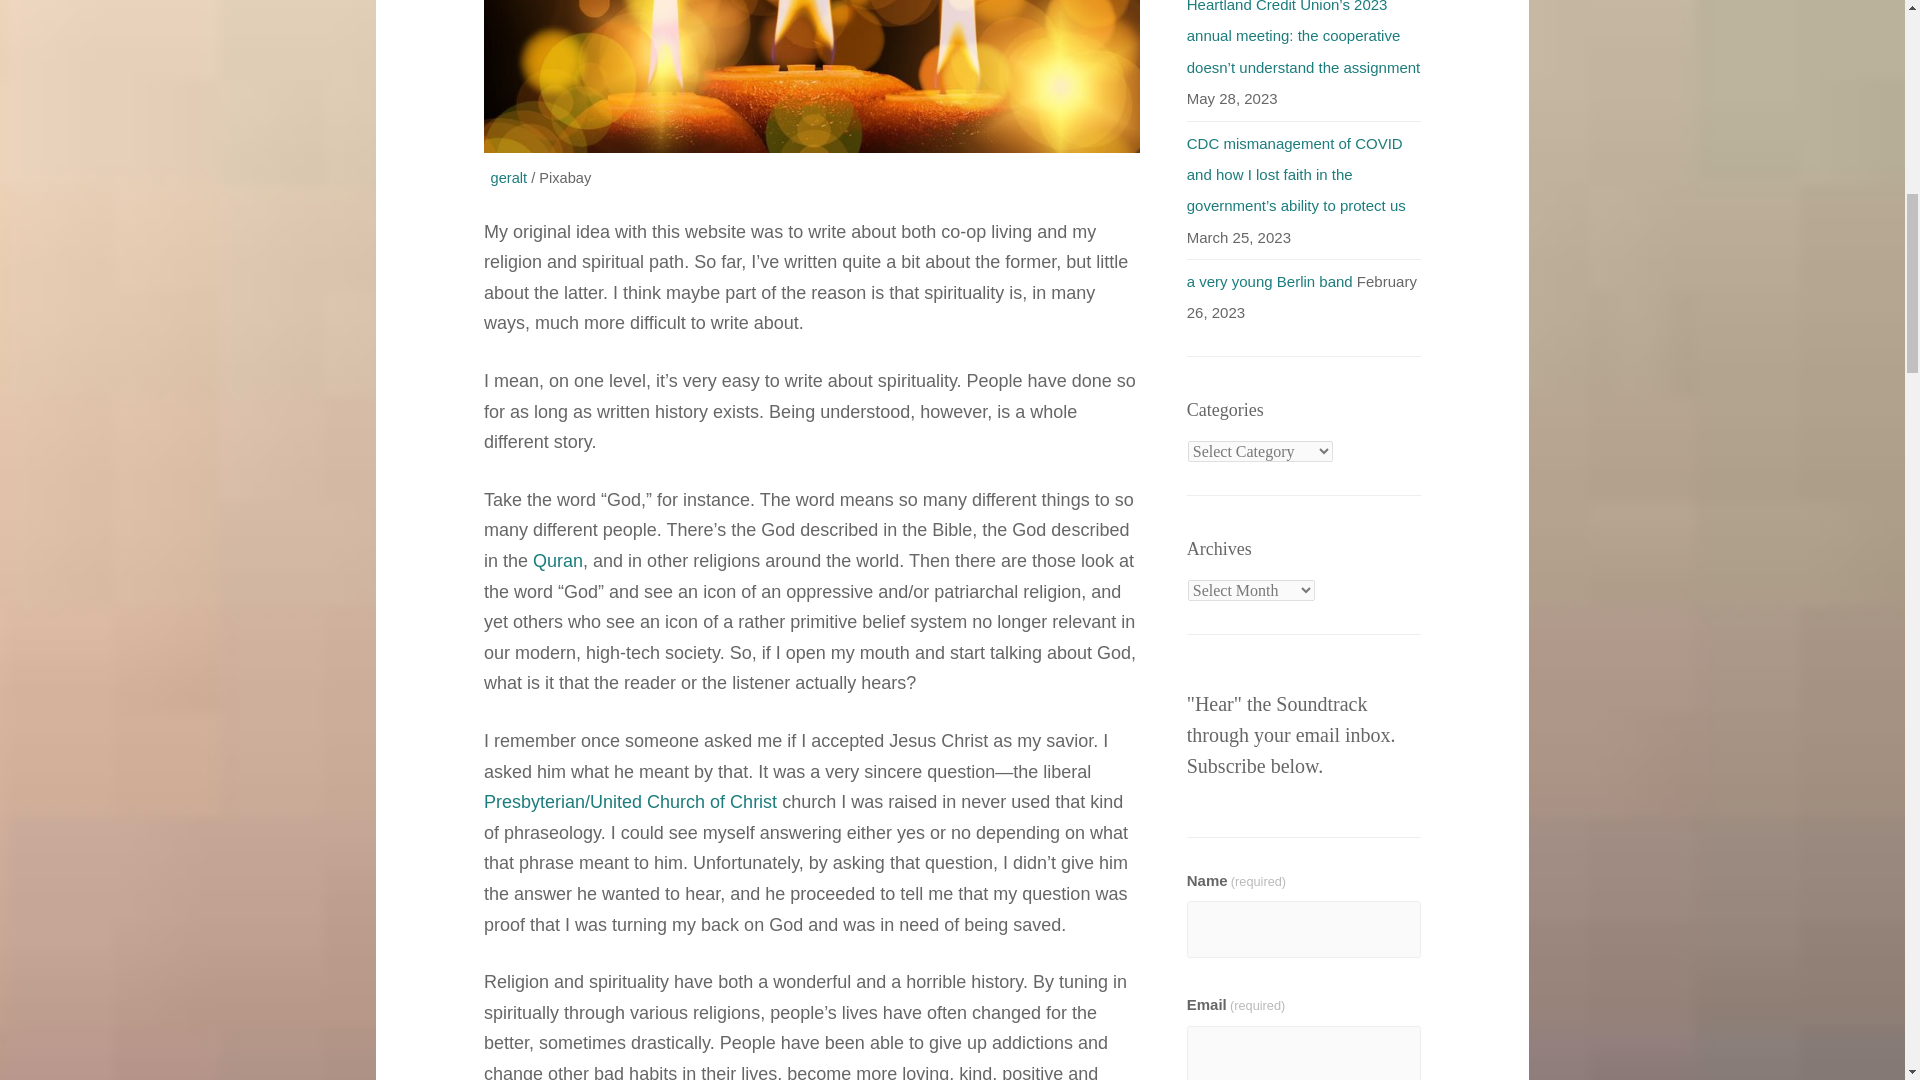 The width and height of the screenshot is (1920, 1080). Describe the element at coordinates (1270, 282) in the screenshot. I see `a very young Berlin band` at that location.